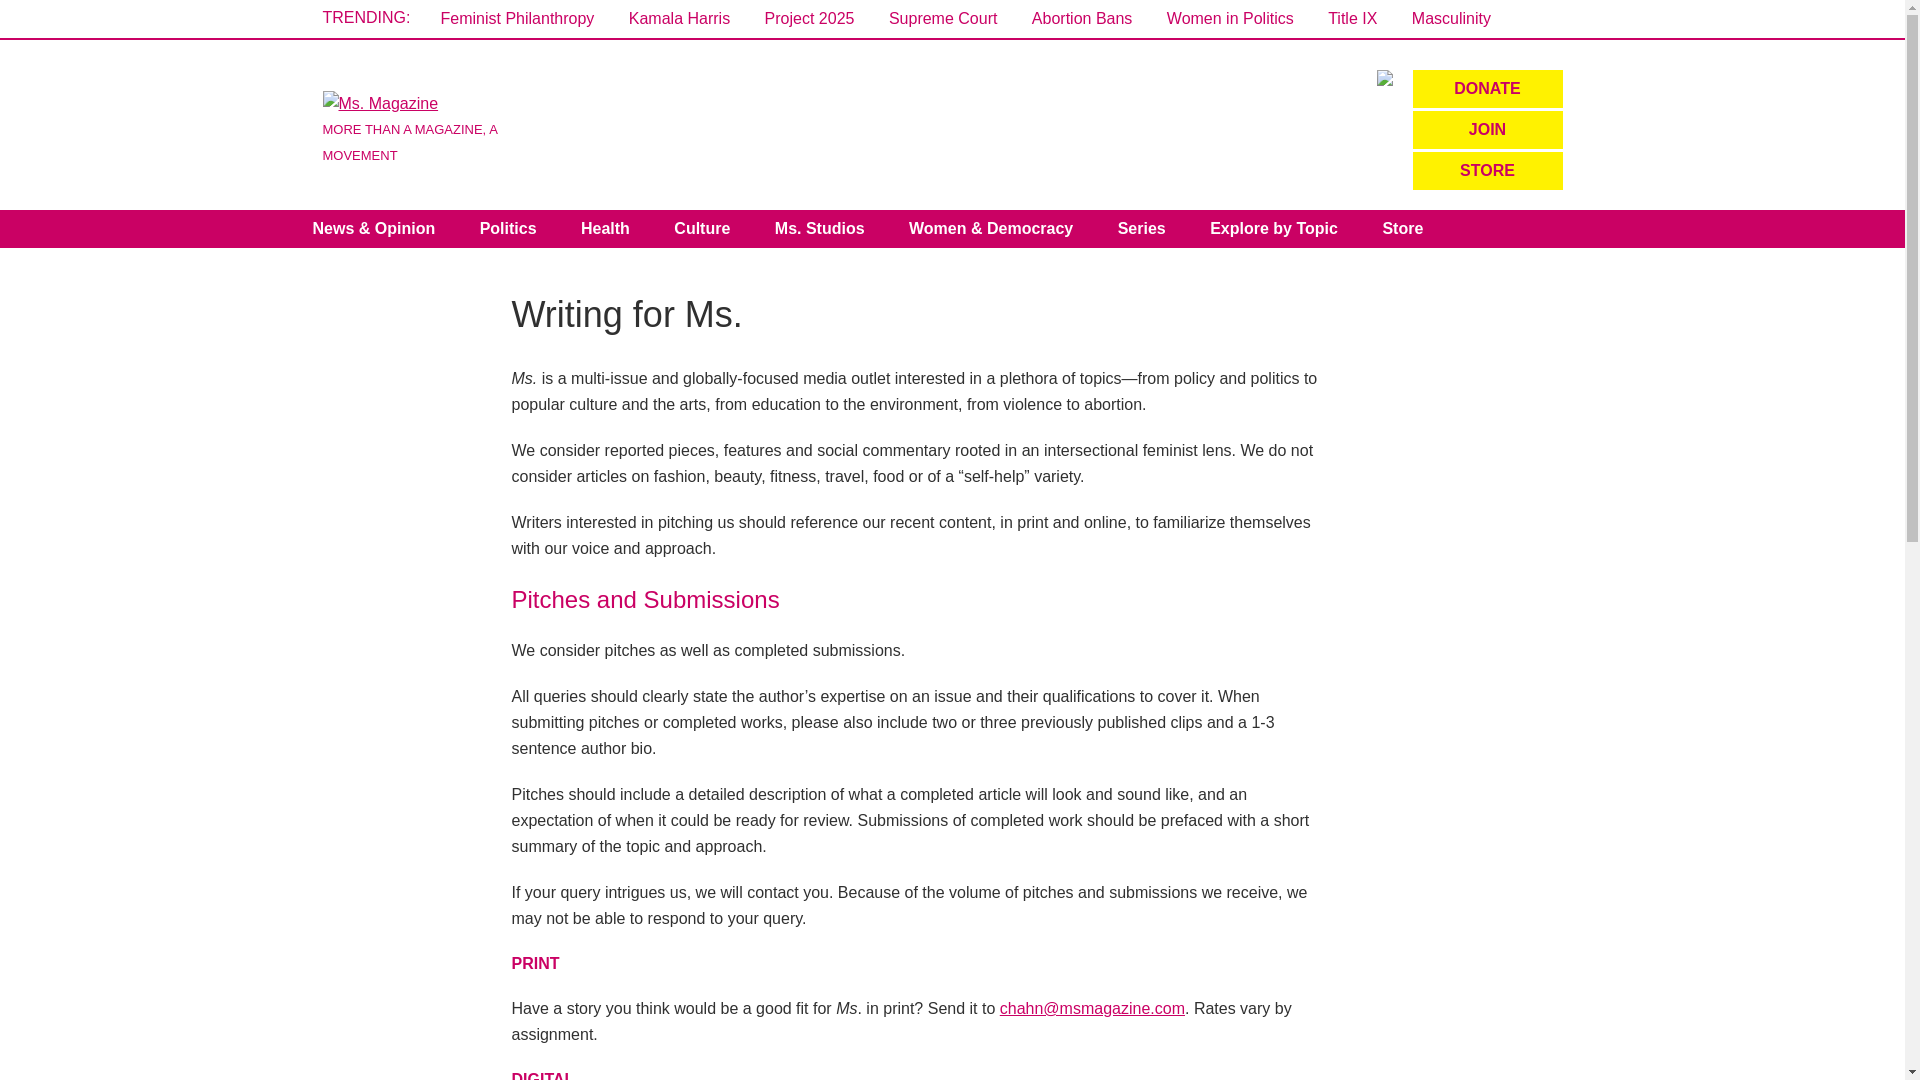 Image resolution: width=1920 pixels, height=1080 pixels. I want to click on Supreme Court, so click(943, 18).